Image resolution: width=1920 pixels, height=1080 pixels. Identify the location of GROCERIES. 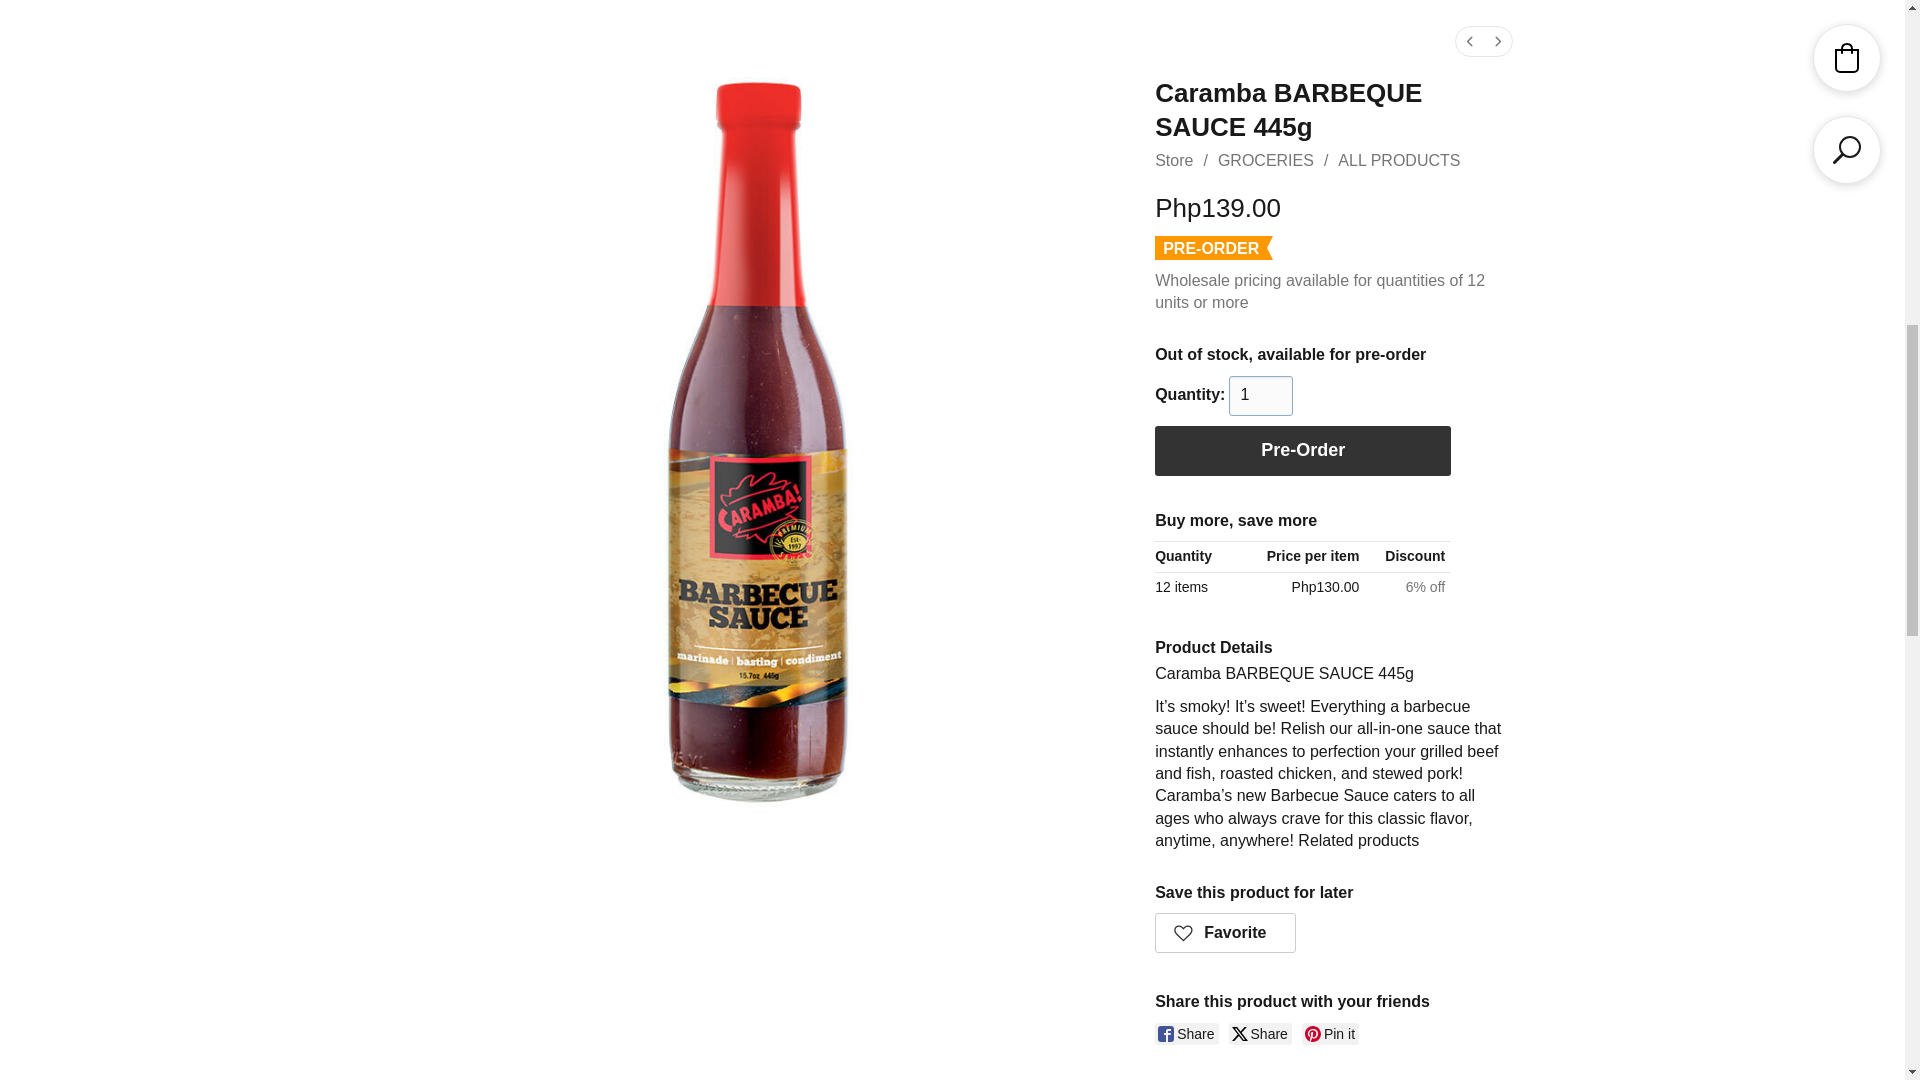
(1265, 160).